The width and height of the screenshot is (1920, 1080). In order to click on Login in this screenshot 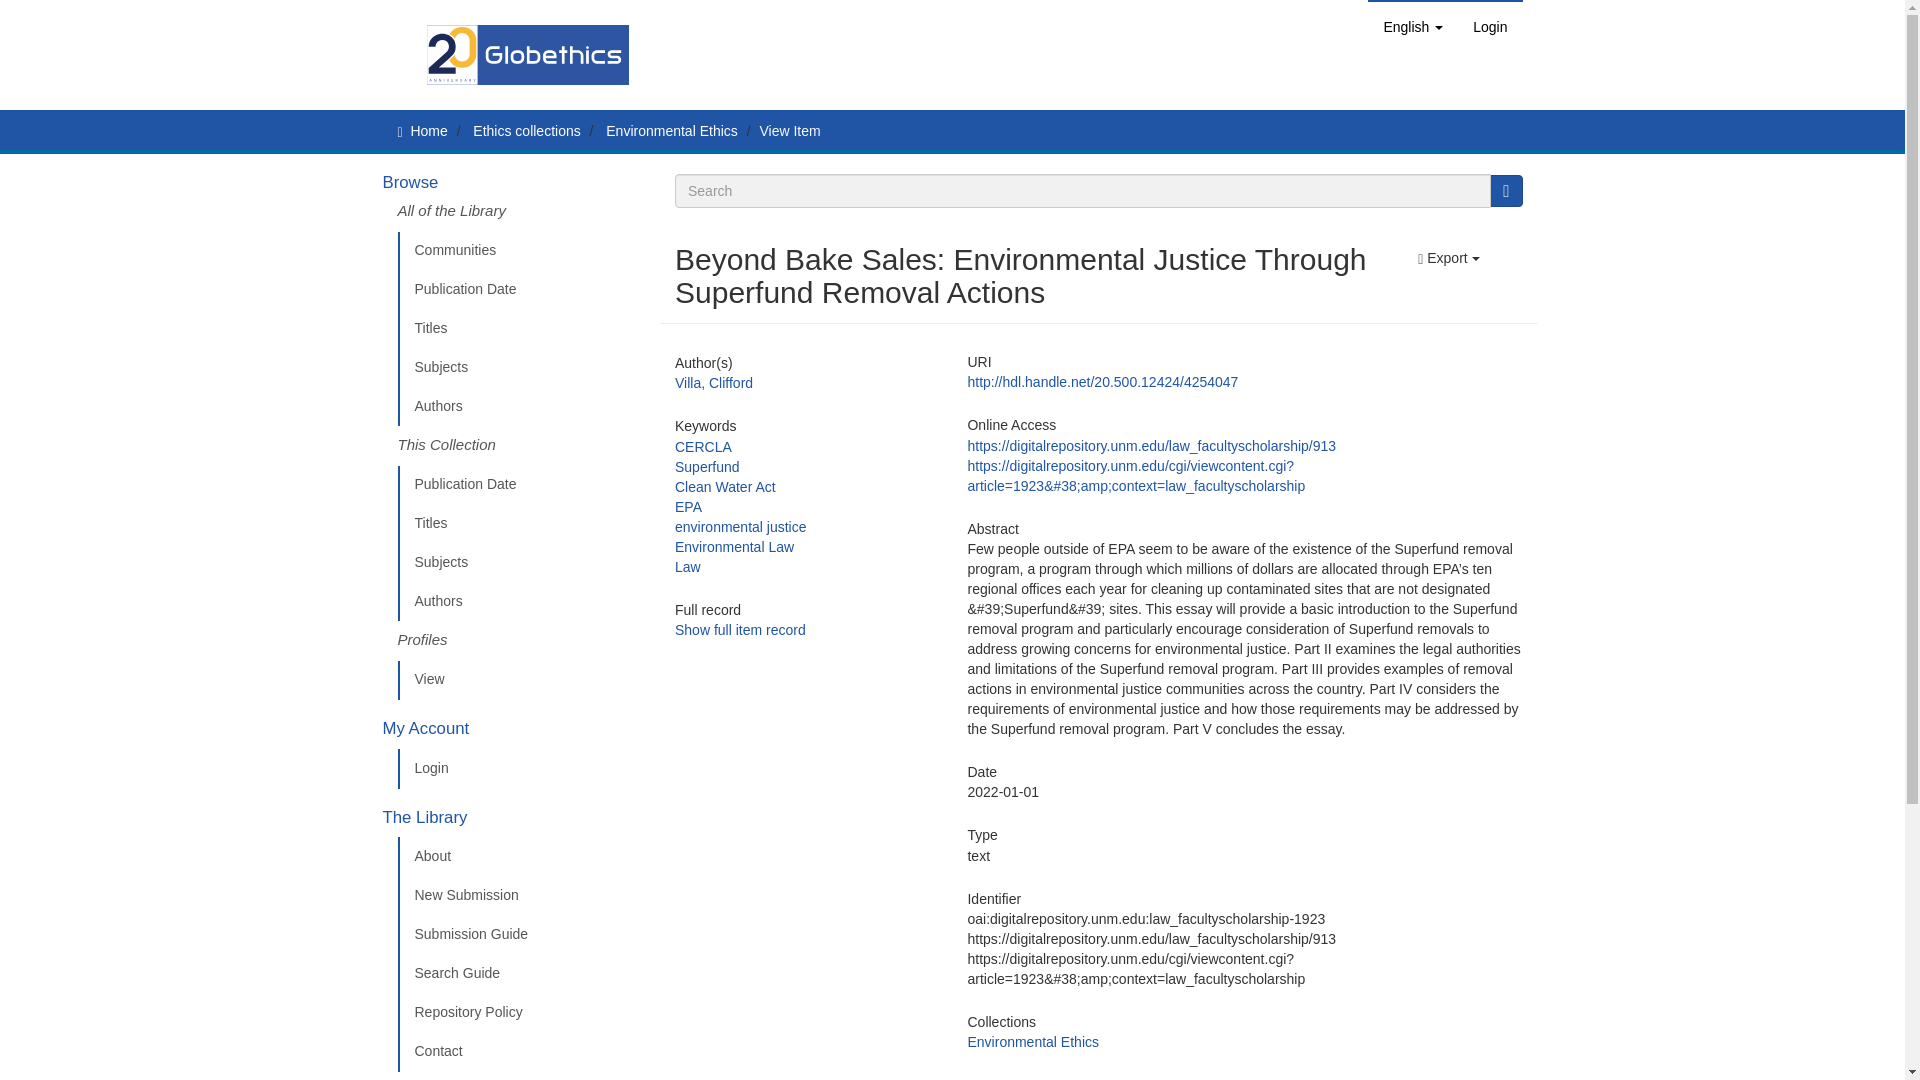, I will do `click(1490, 26)`.